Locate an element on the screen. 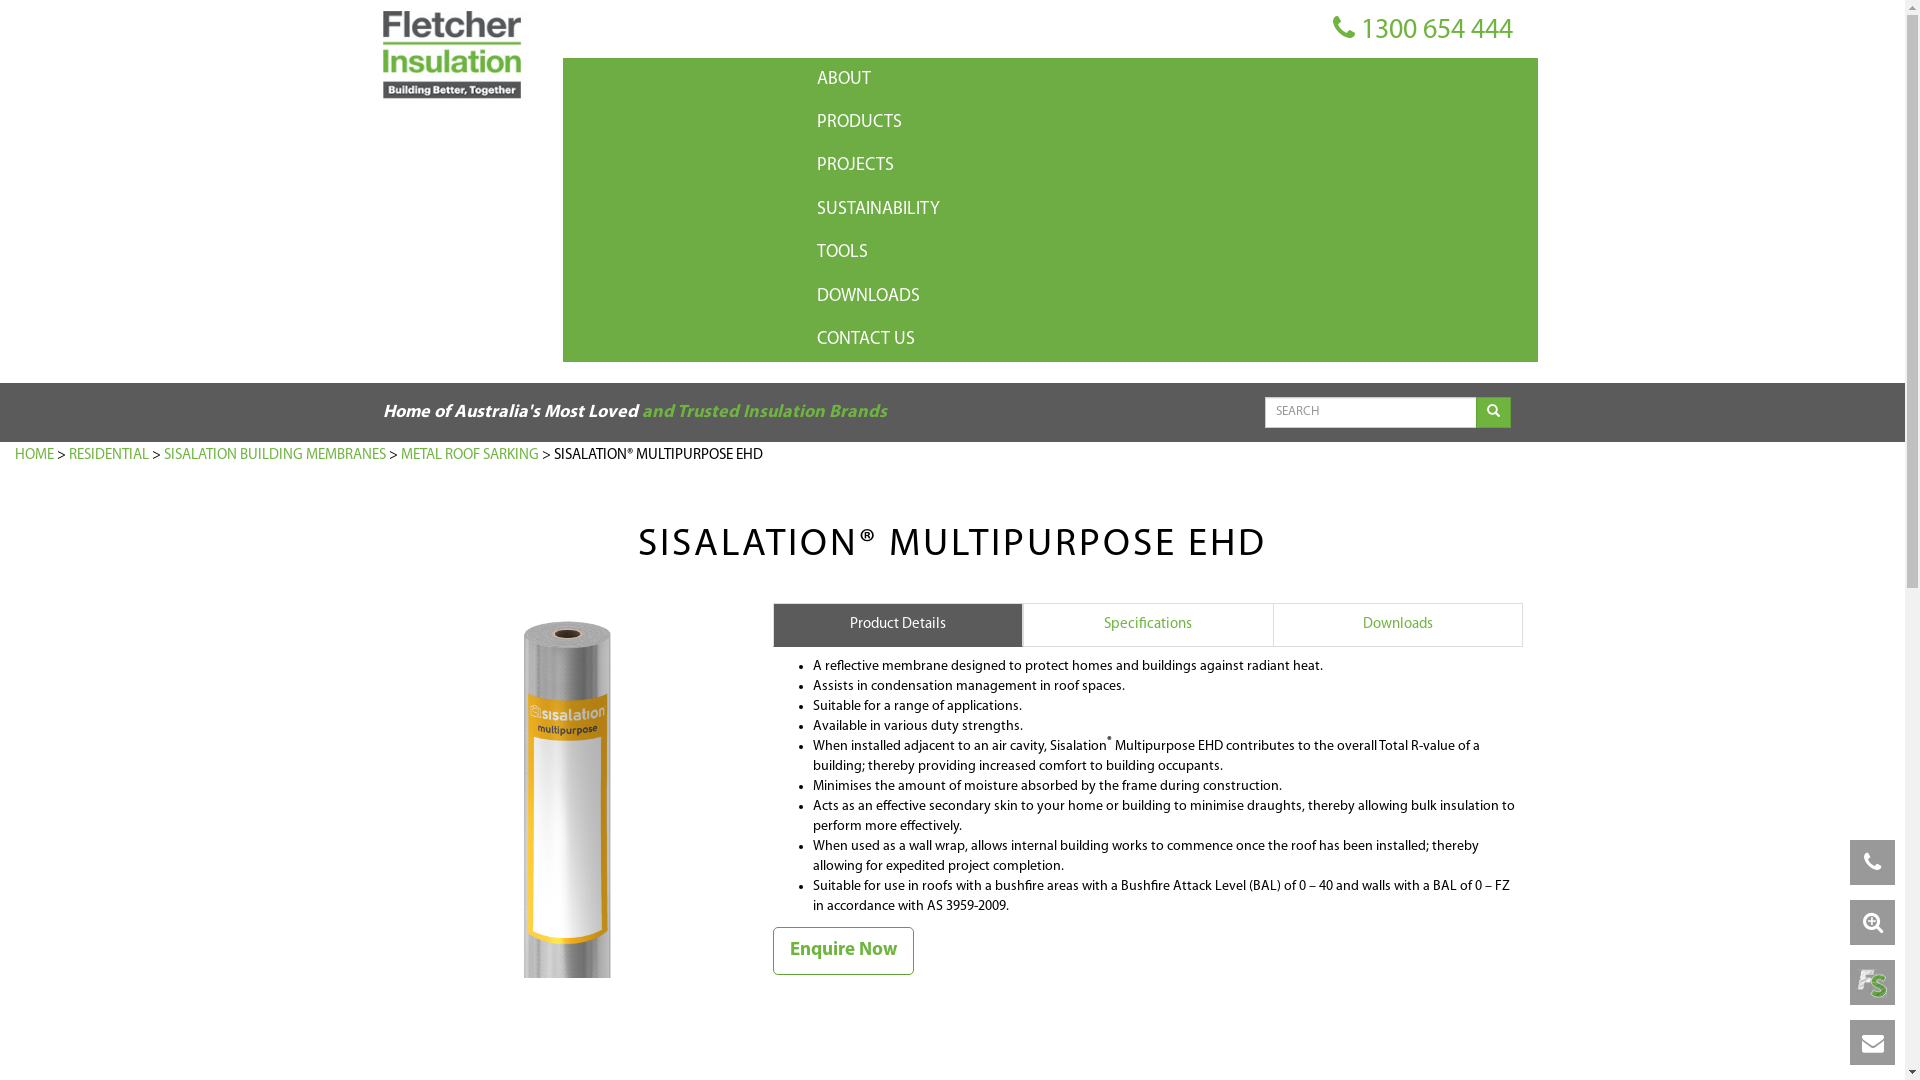 This screenshot has width=1920, height=1080. PROJECTS is located at coordinates (1172, 165).